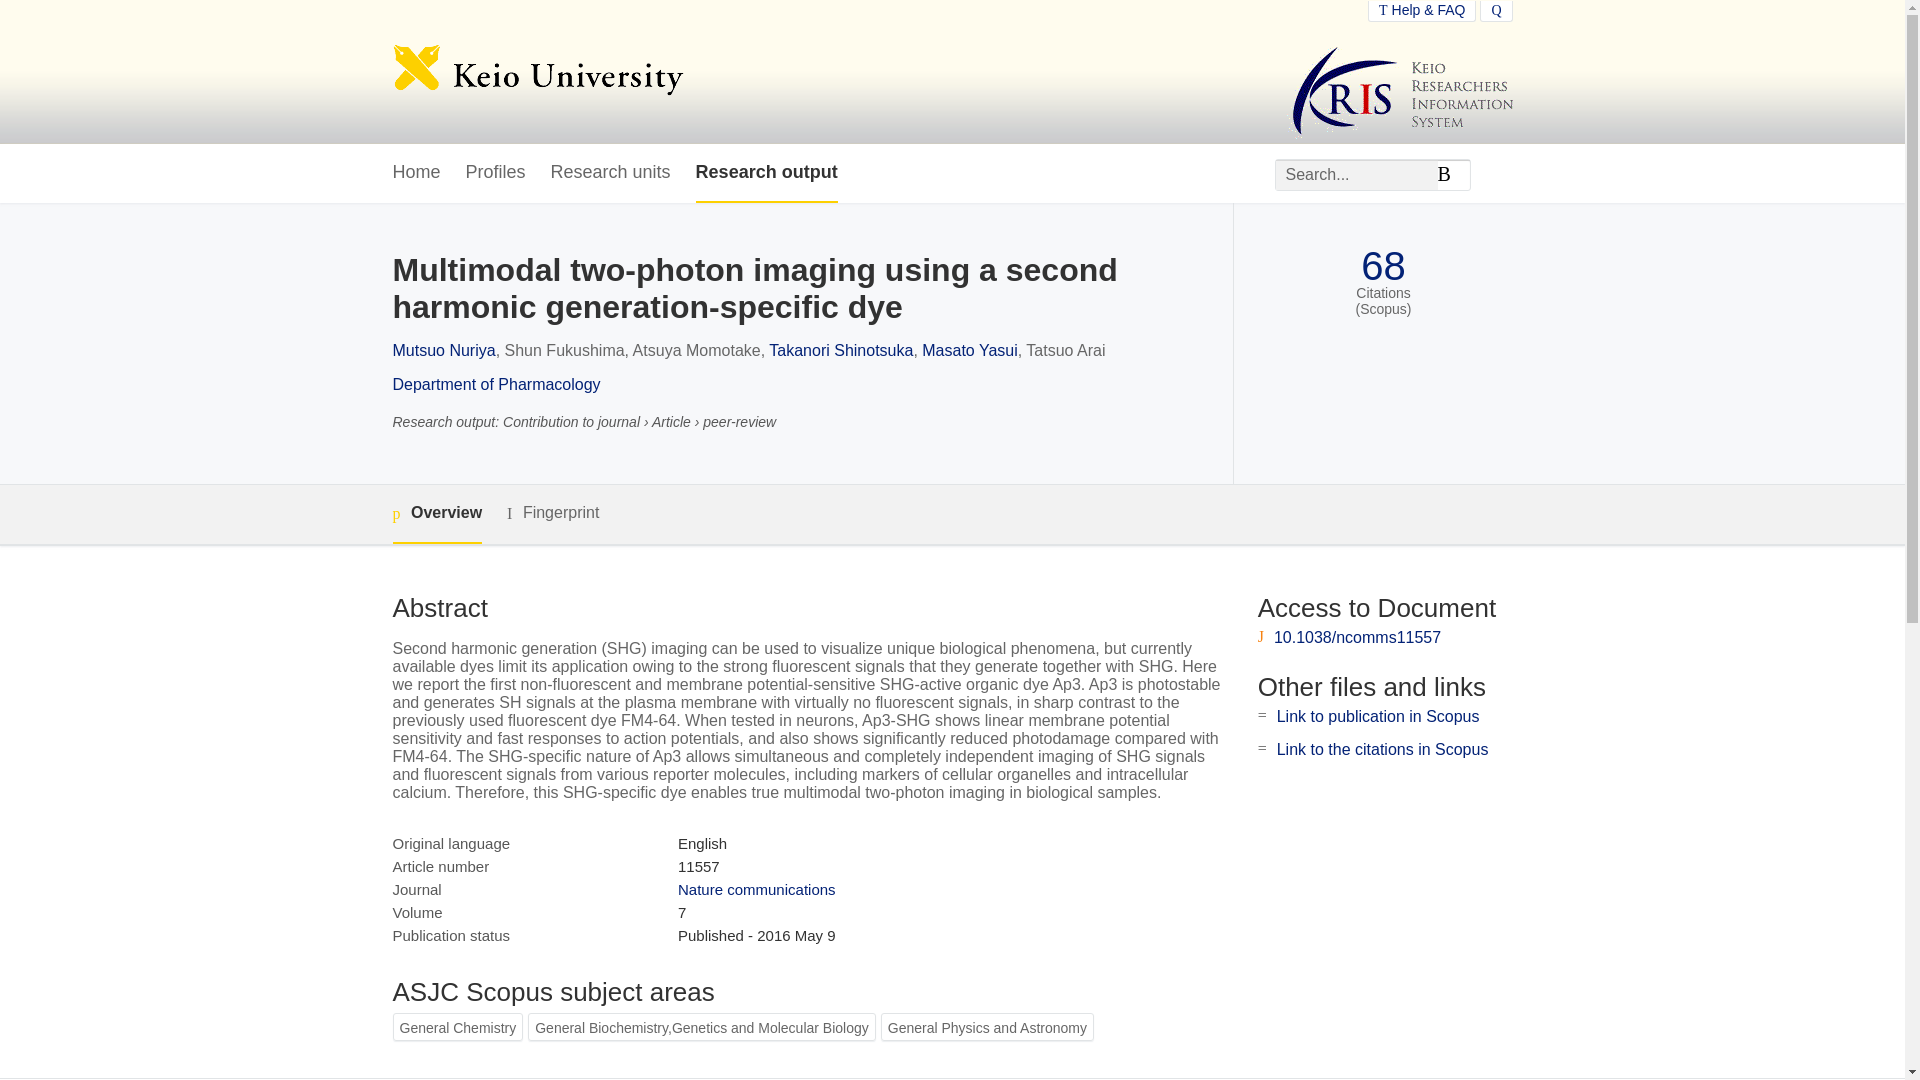 This screenshot has width=1920, height=1080. What do you see at coordinates (610, 173) in the screenshot?
I see `Research units` at bounding box center [610, 173].